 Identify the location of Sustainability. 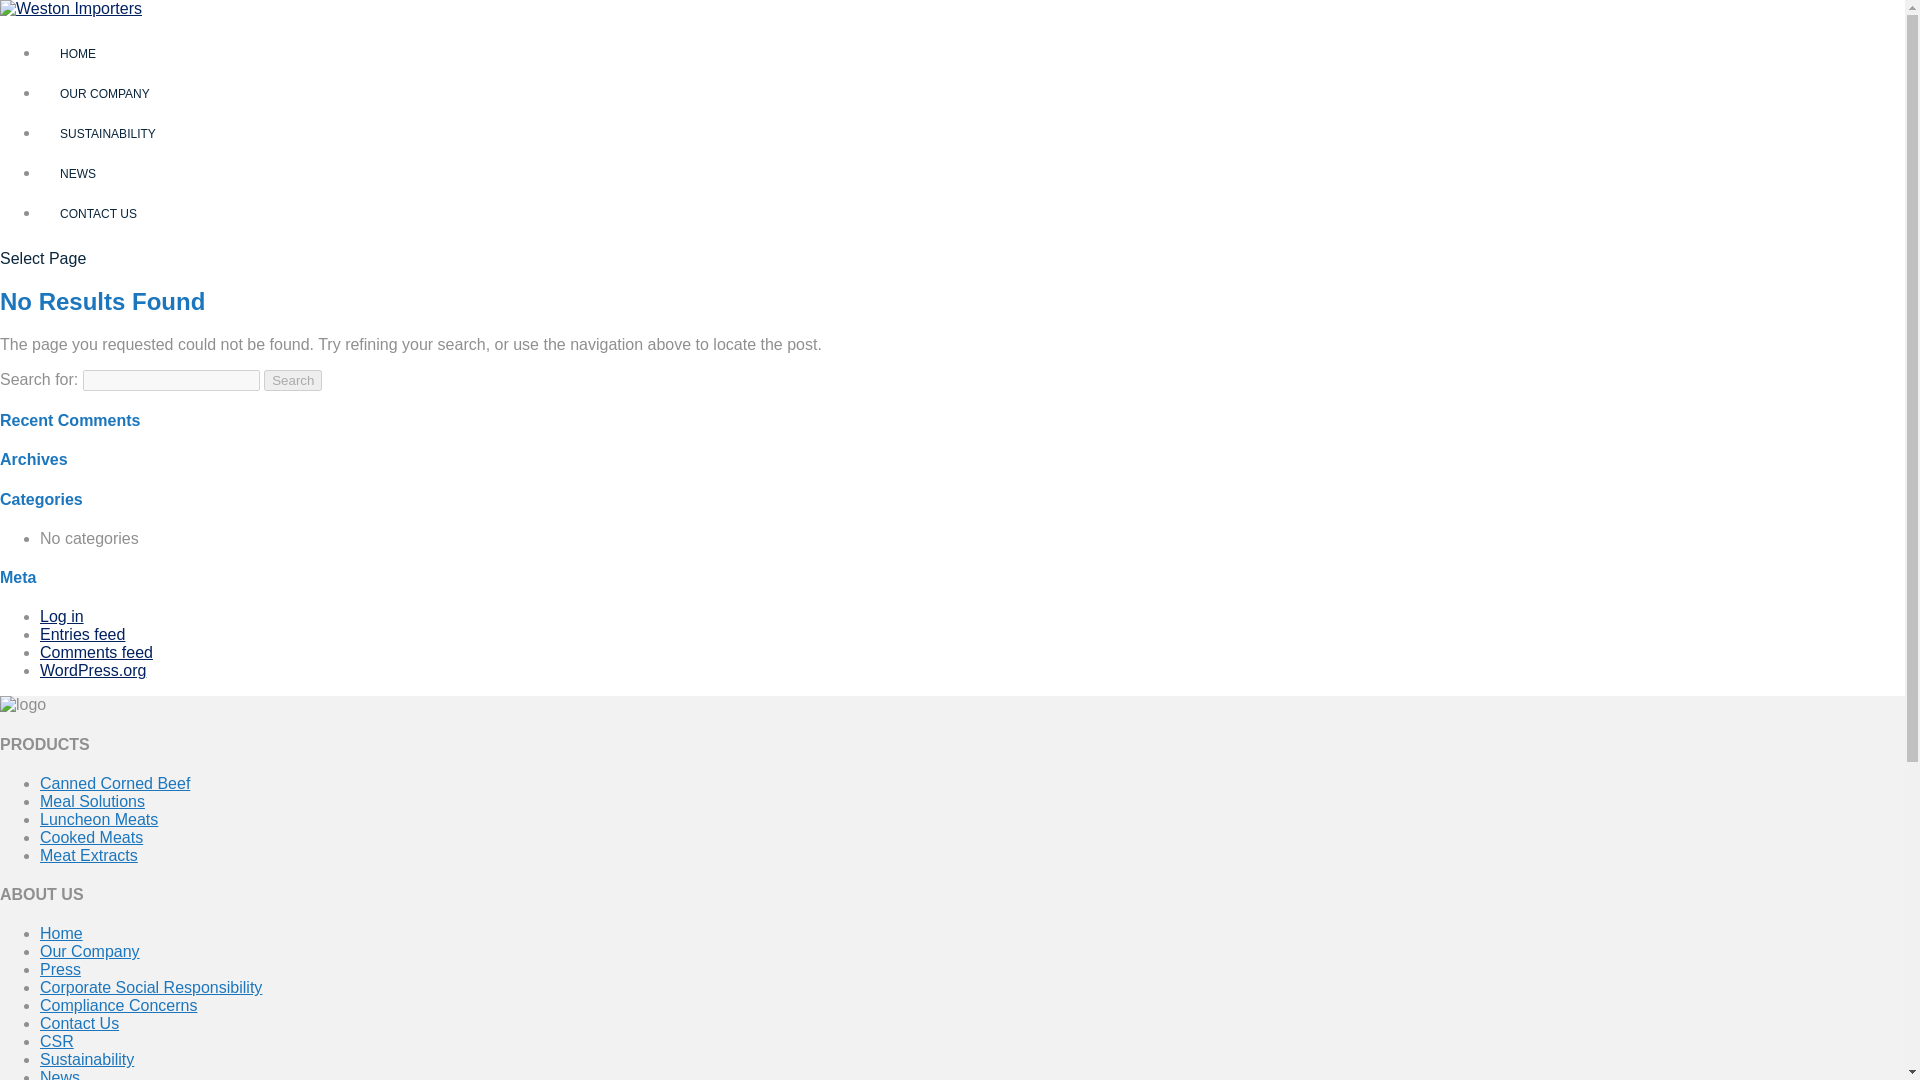
(87, 1059).